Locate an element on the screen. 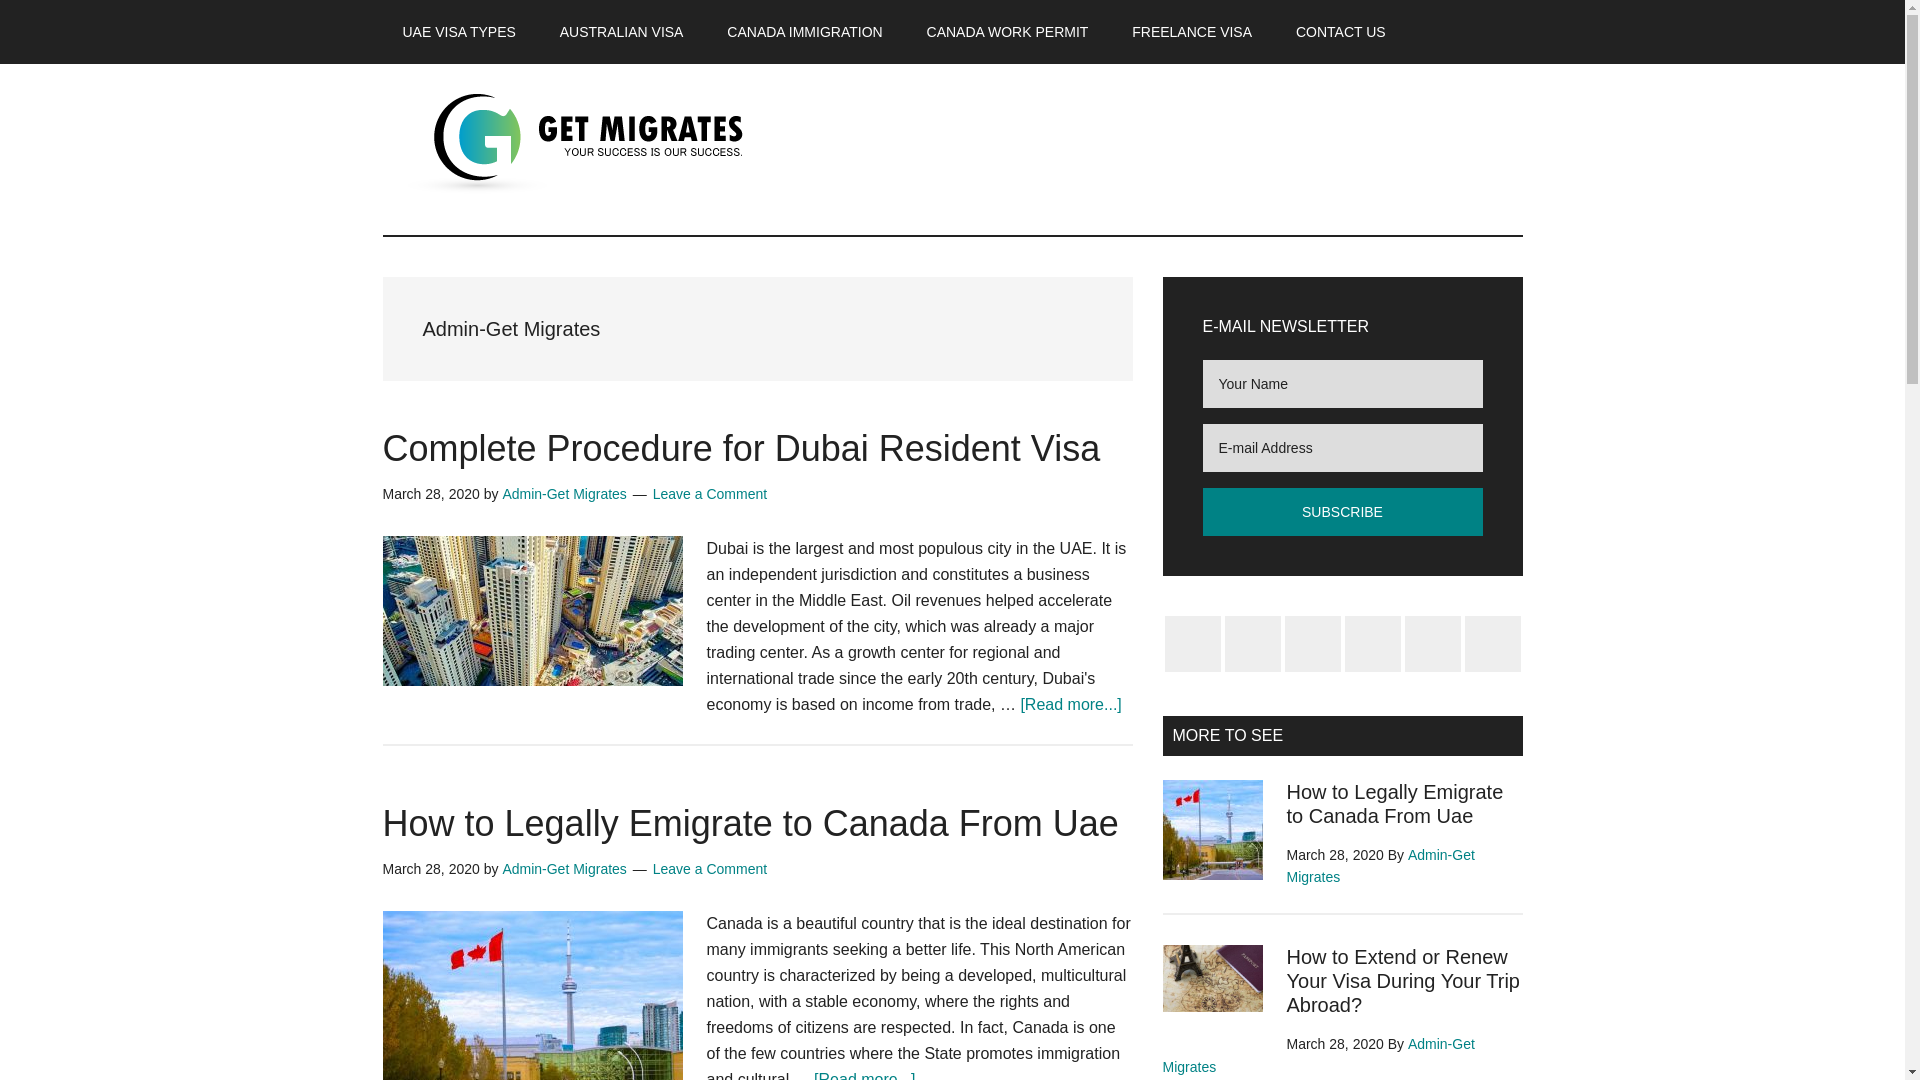  How to Legally Emigrate to Canada From Uae is located at coordinates (750, 823).